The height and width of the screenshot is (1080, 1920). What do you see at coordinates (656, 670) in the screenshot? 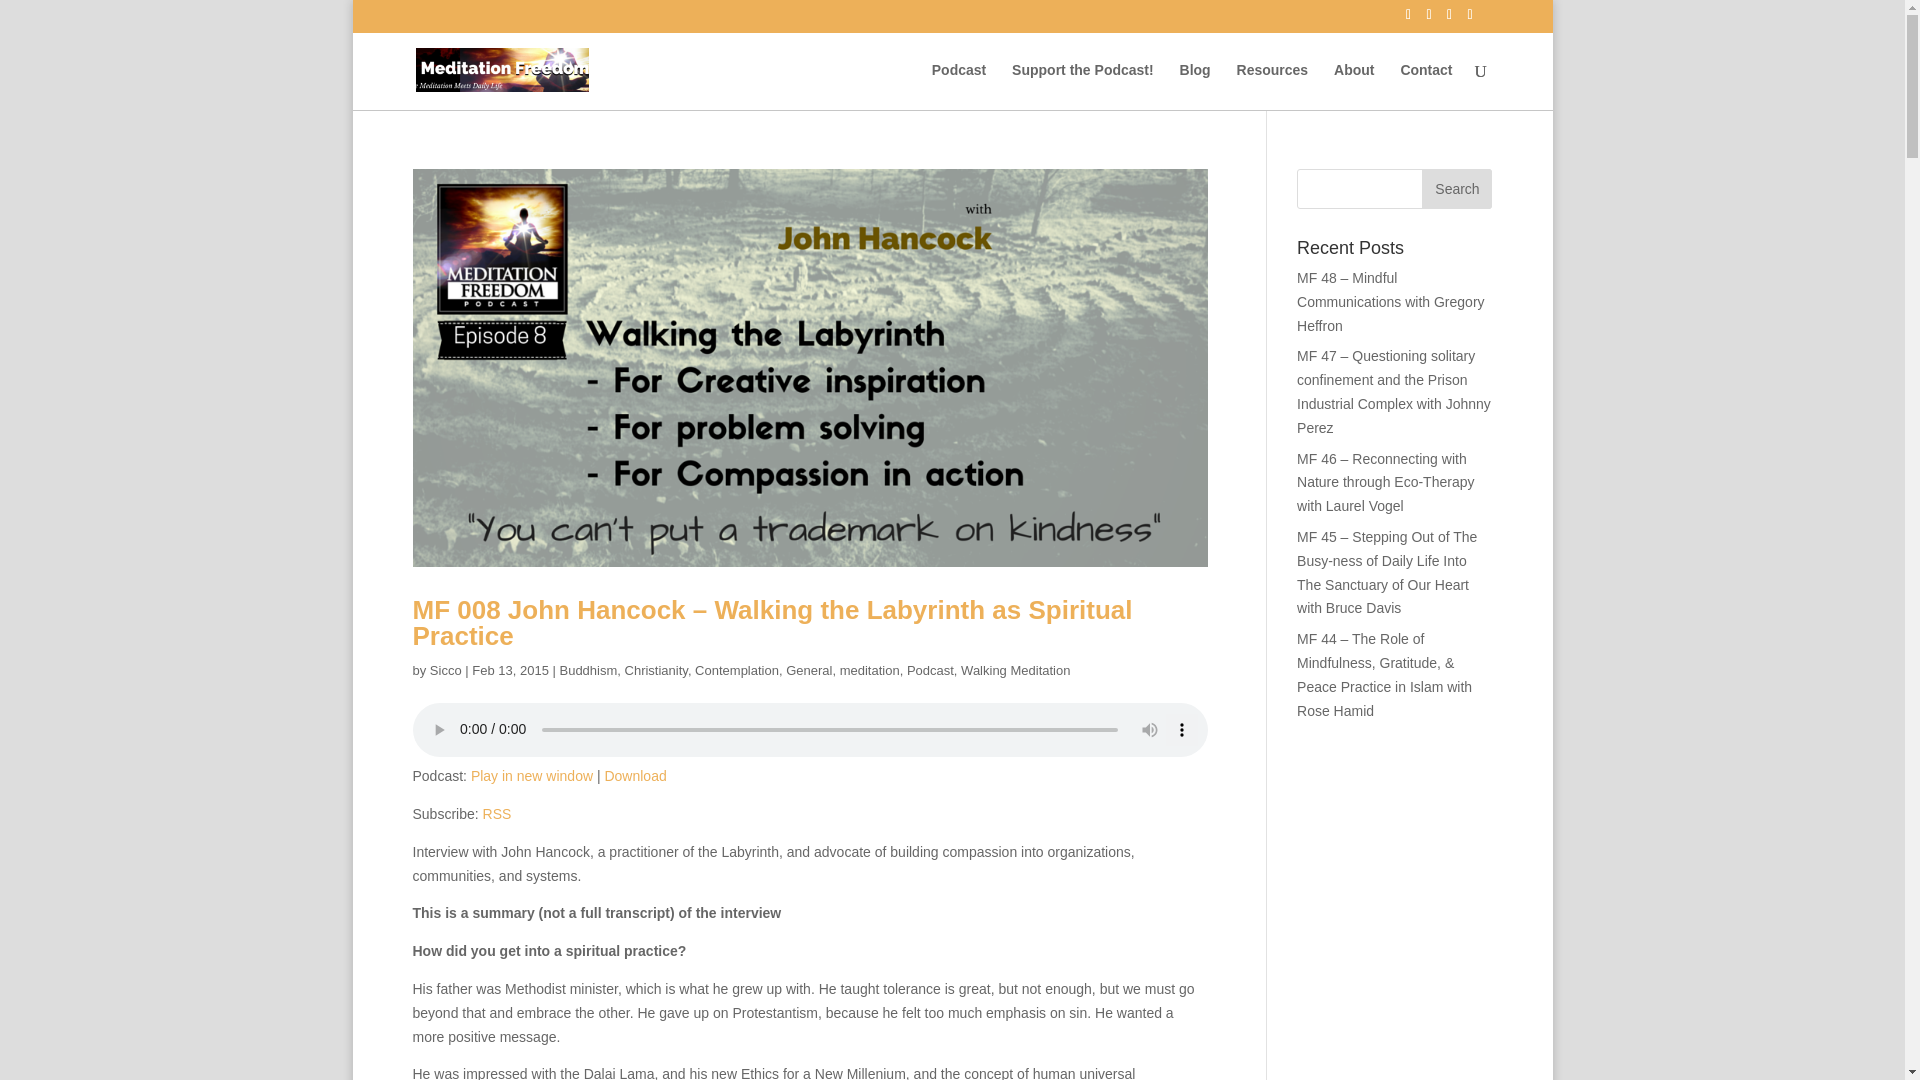
I see `Christianity` at bounding box center [656, 670].